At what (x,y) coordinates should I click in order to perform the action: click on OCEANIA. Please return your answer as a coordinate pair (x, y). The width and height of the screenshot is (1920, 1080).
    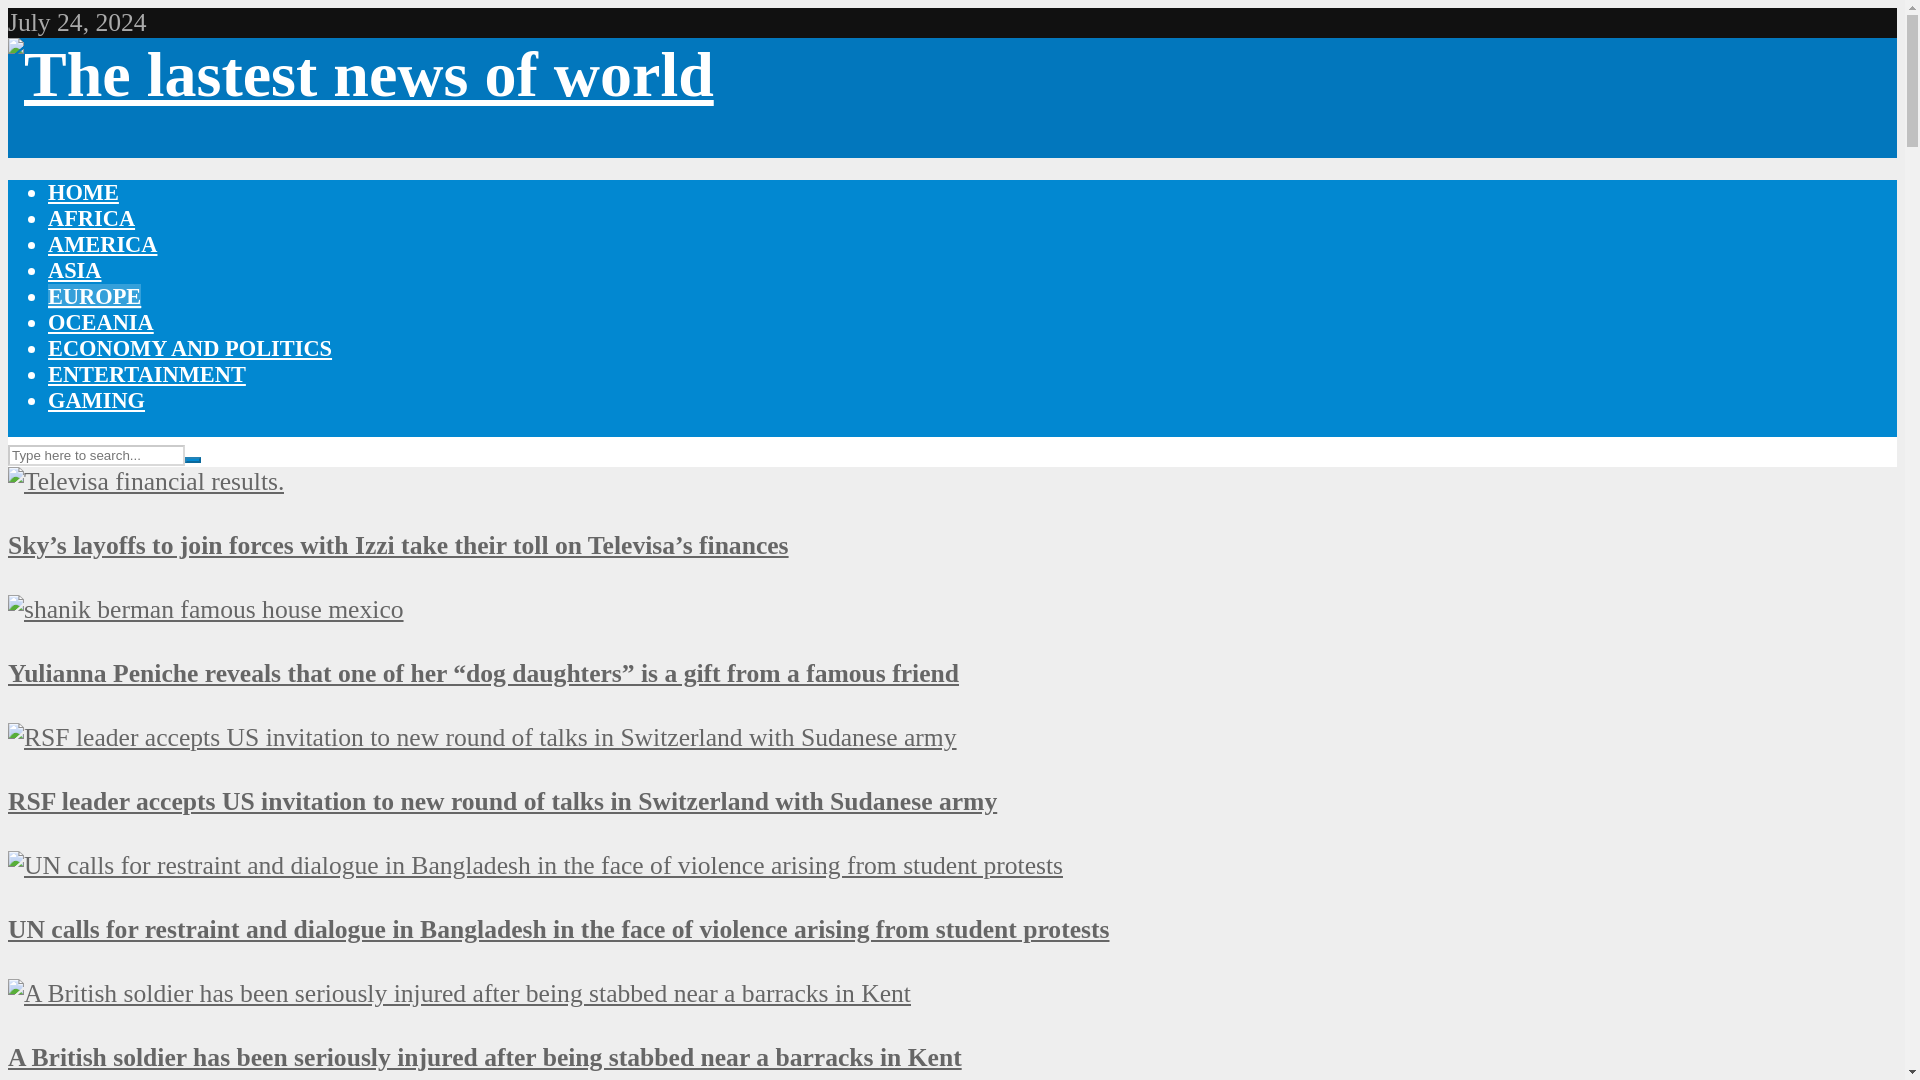
    Looking at the image, I should click on (100, 322).